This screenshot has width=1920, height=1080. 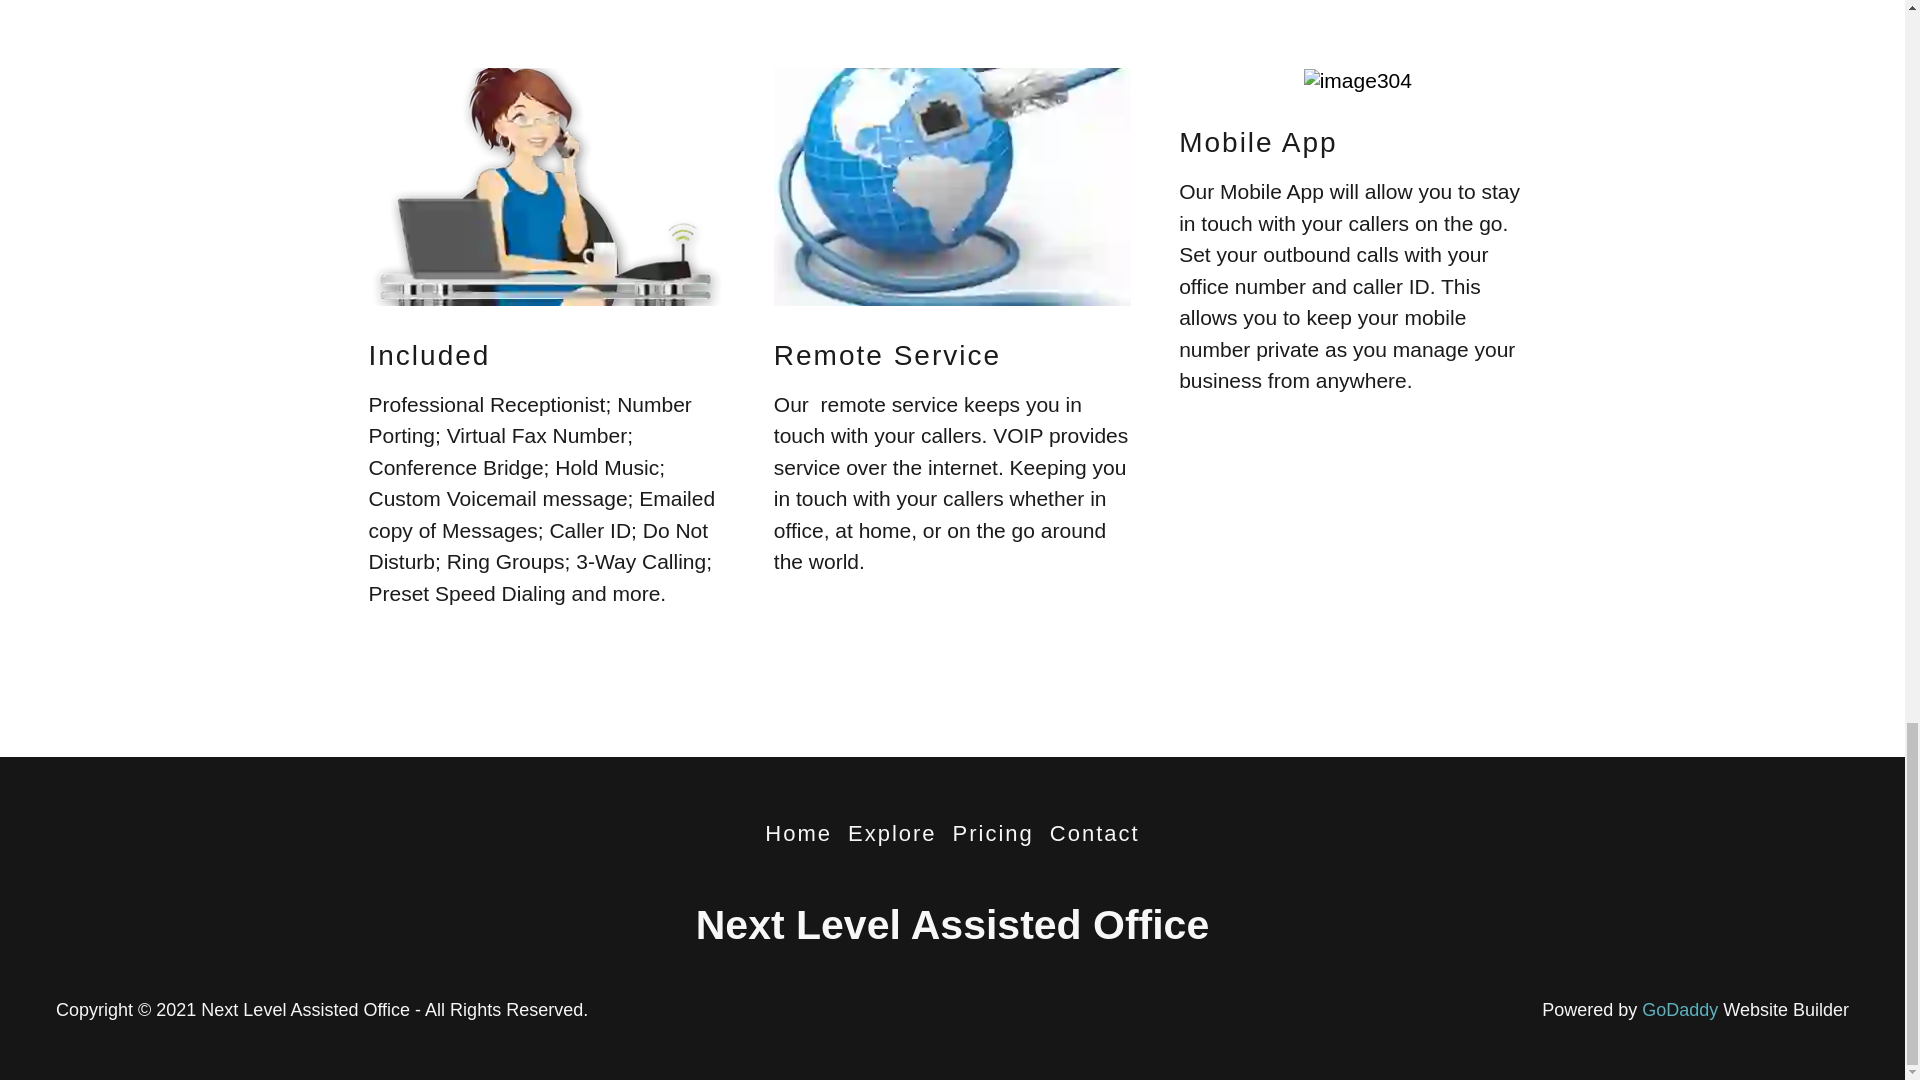 What do you see at coordinates (993, 834) in the screenshot?
I see `Pricing` at bounding box center [993, 834].